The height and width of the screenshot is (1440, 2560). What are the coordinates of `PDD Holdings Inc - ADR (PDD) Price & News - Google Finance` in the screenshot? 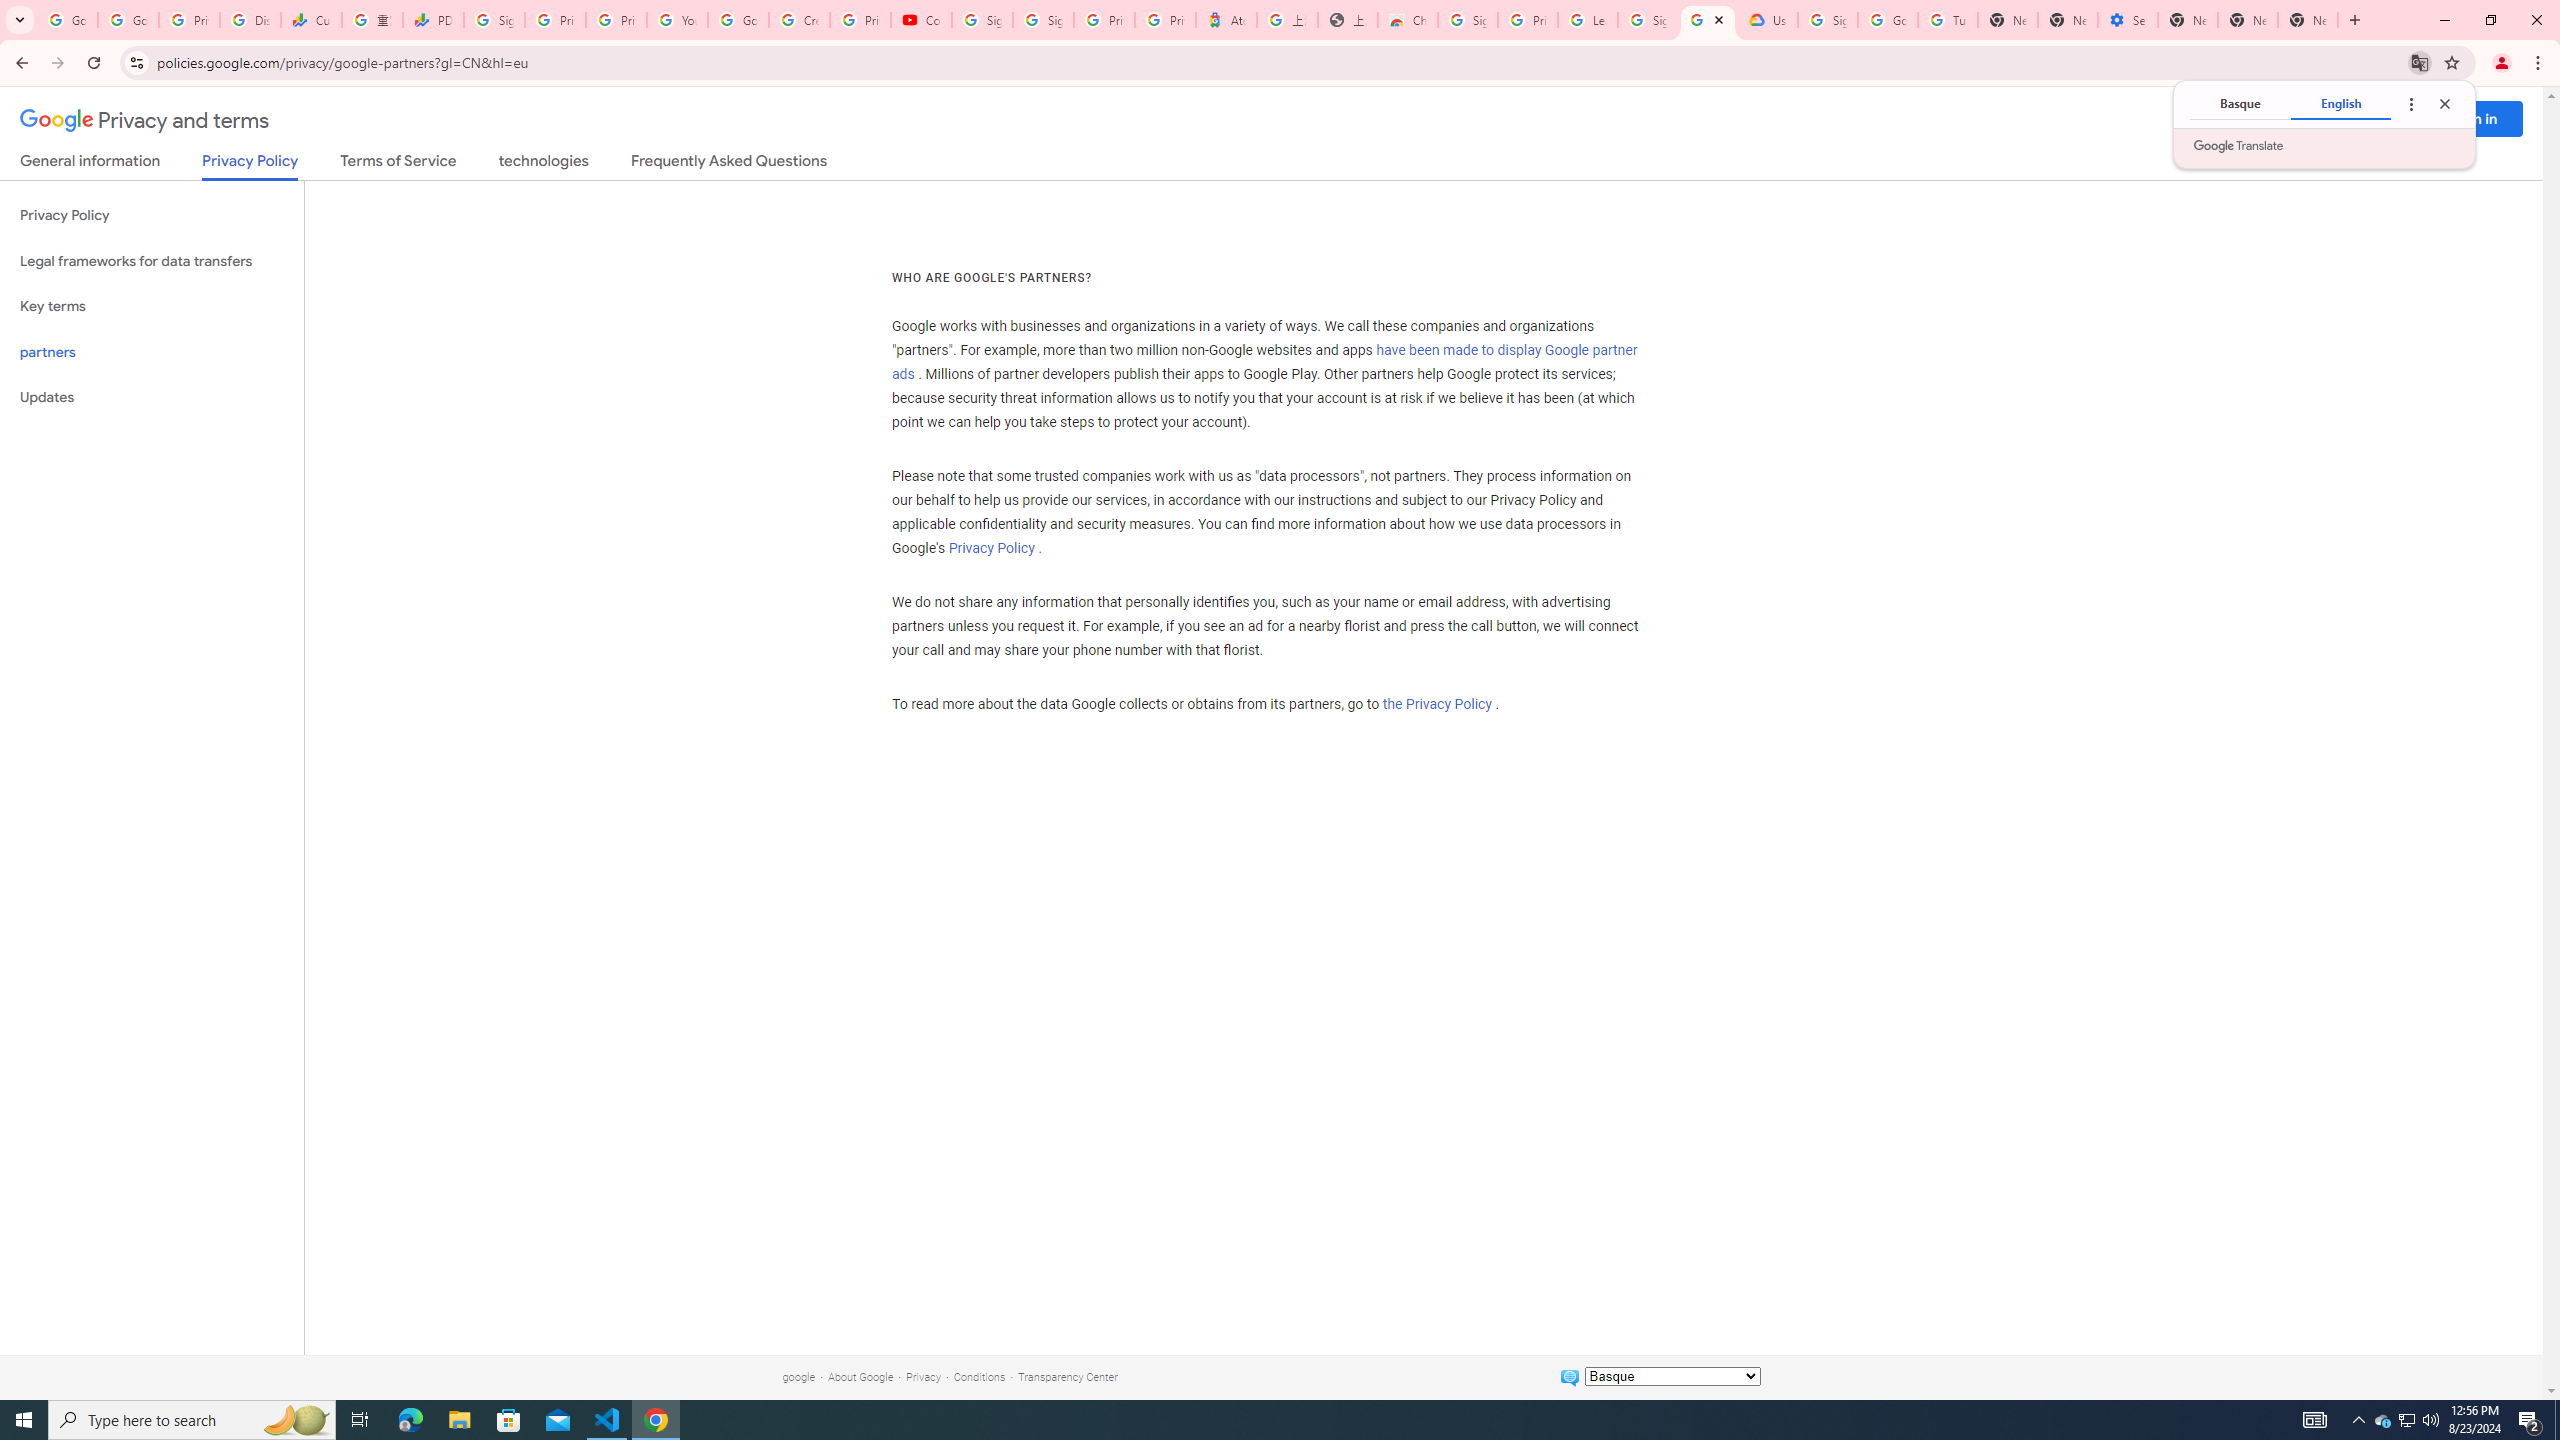 It's located at (434, 20).